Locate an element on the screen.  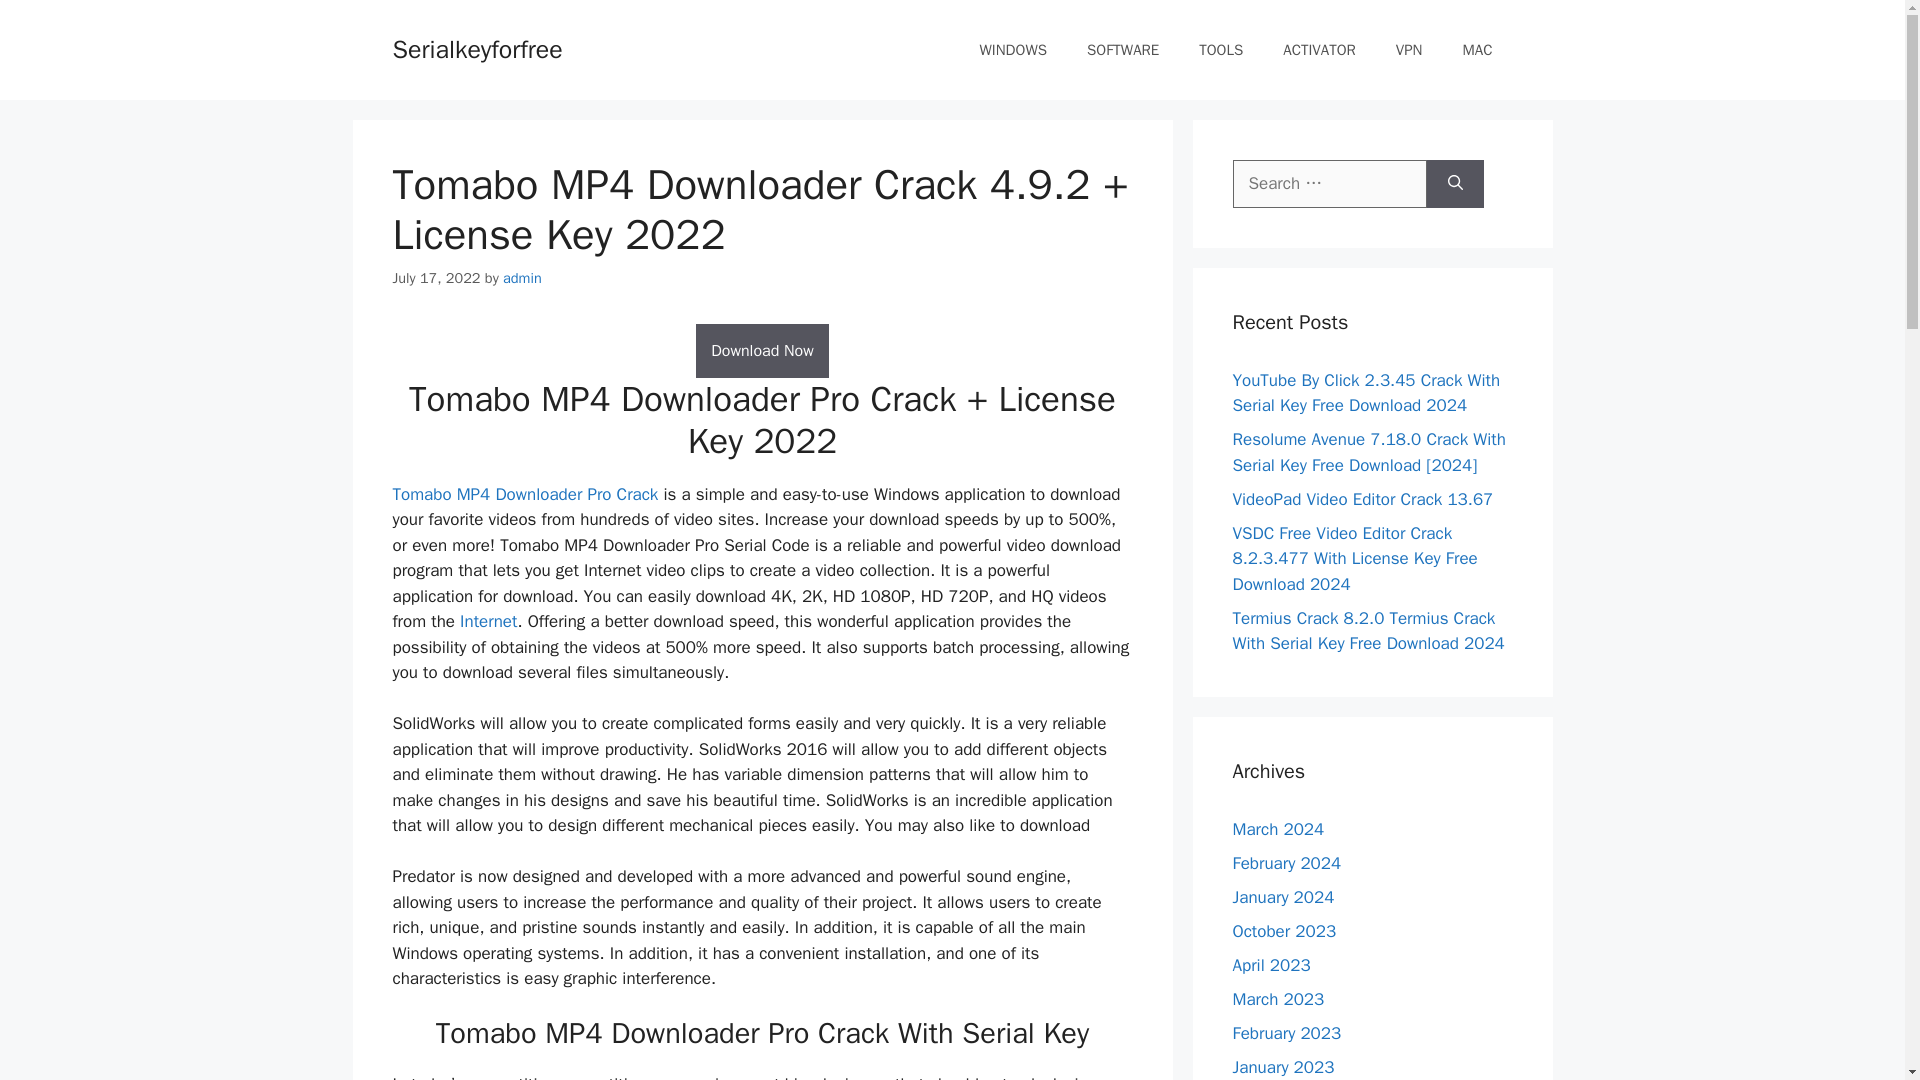
Download Now is located at coordinates (762, 351).